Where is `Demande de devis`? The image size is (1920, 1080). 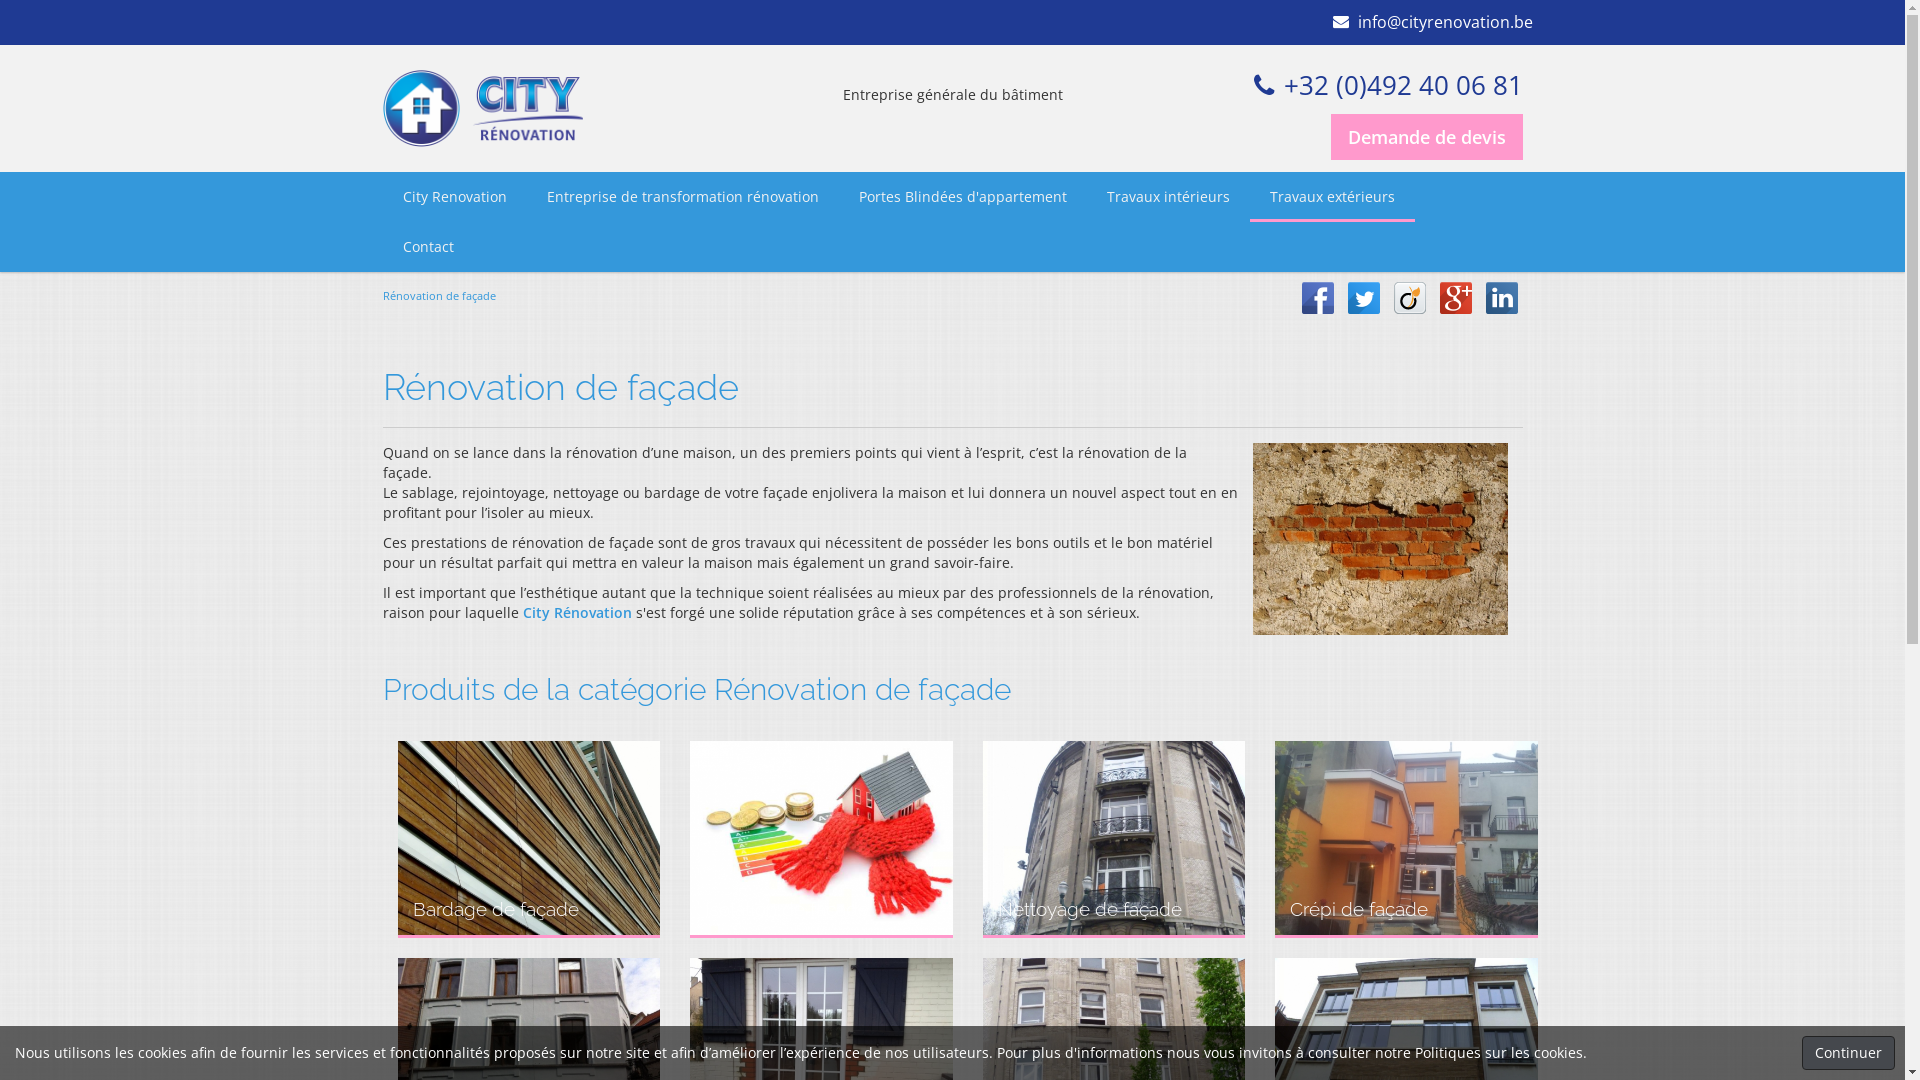
Demande de devis is located at coordinates (1426, 137).